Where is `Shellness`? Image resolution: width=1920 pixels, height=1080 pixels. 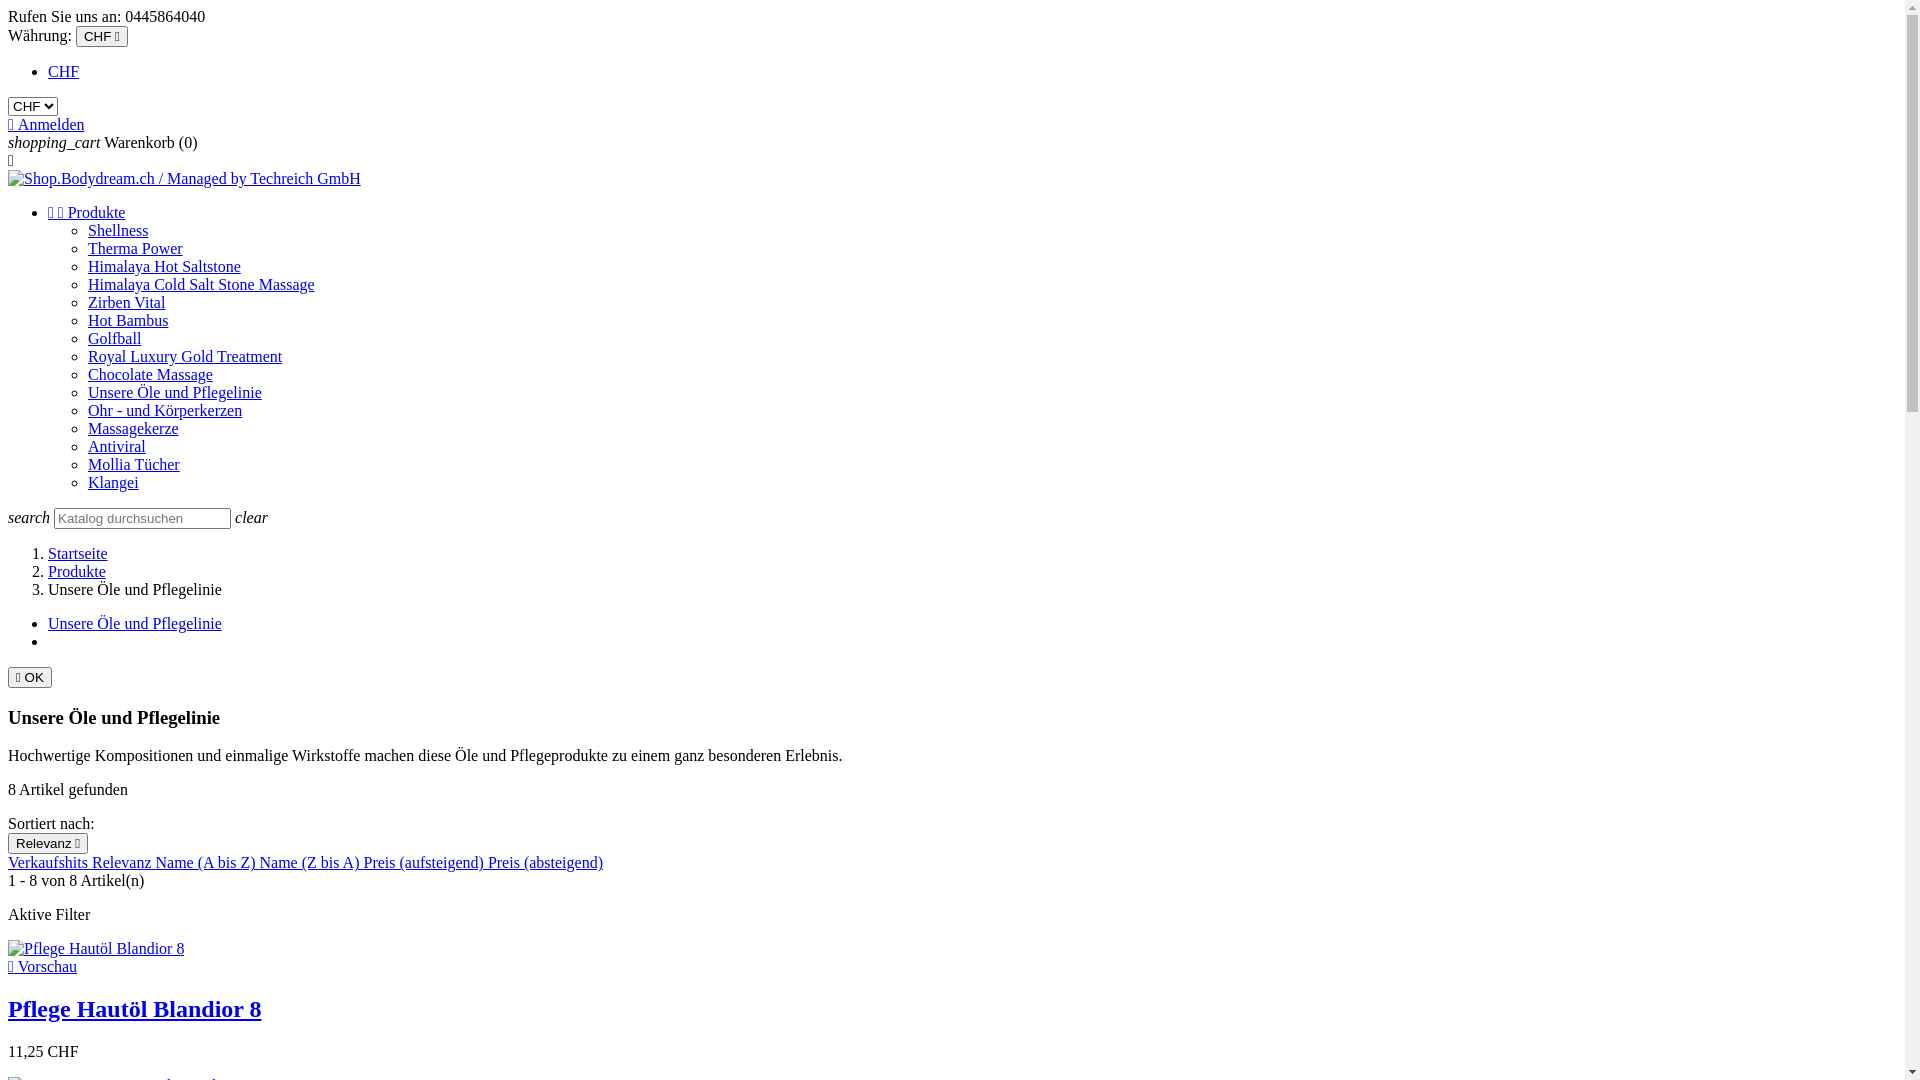 Shellness is located at coordinates (118, 230).